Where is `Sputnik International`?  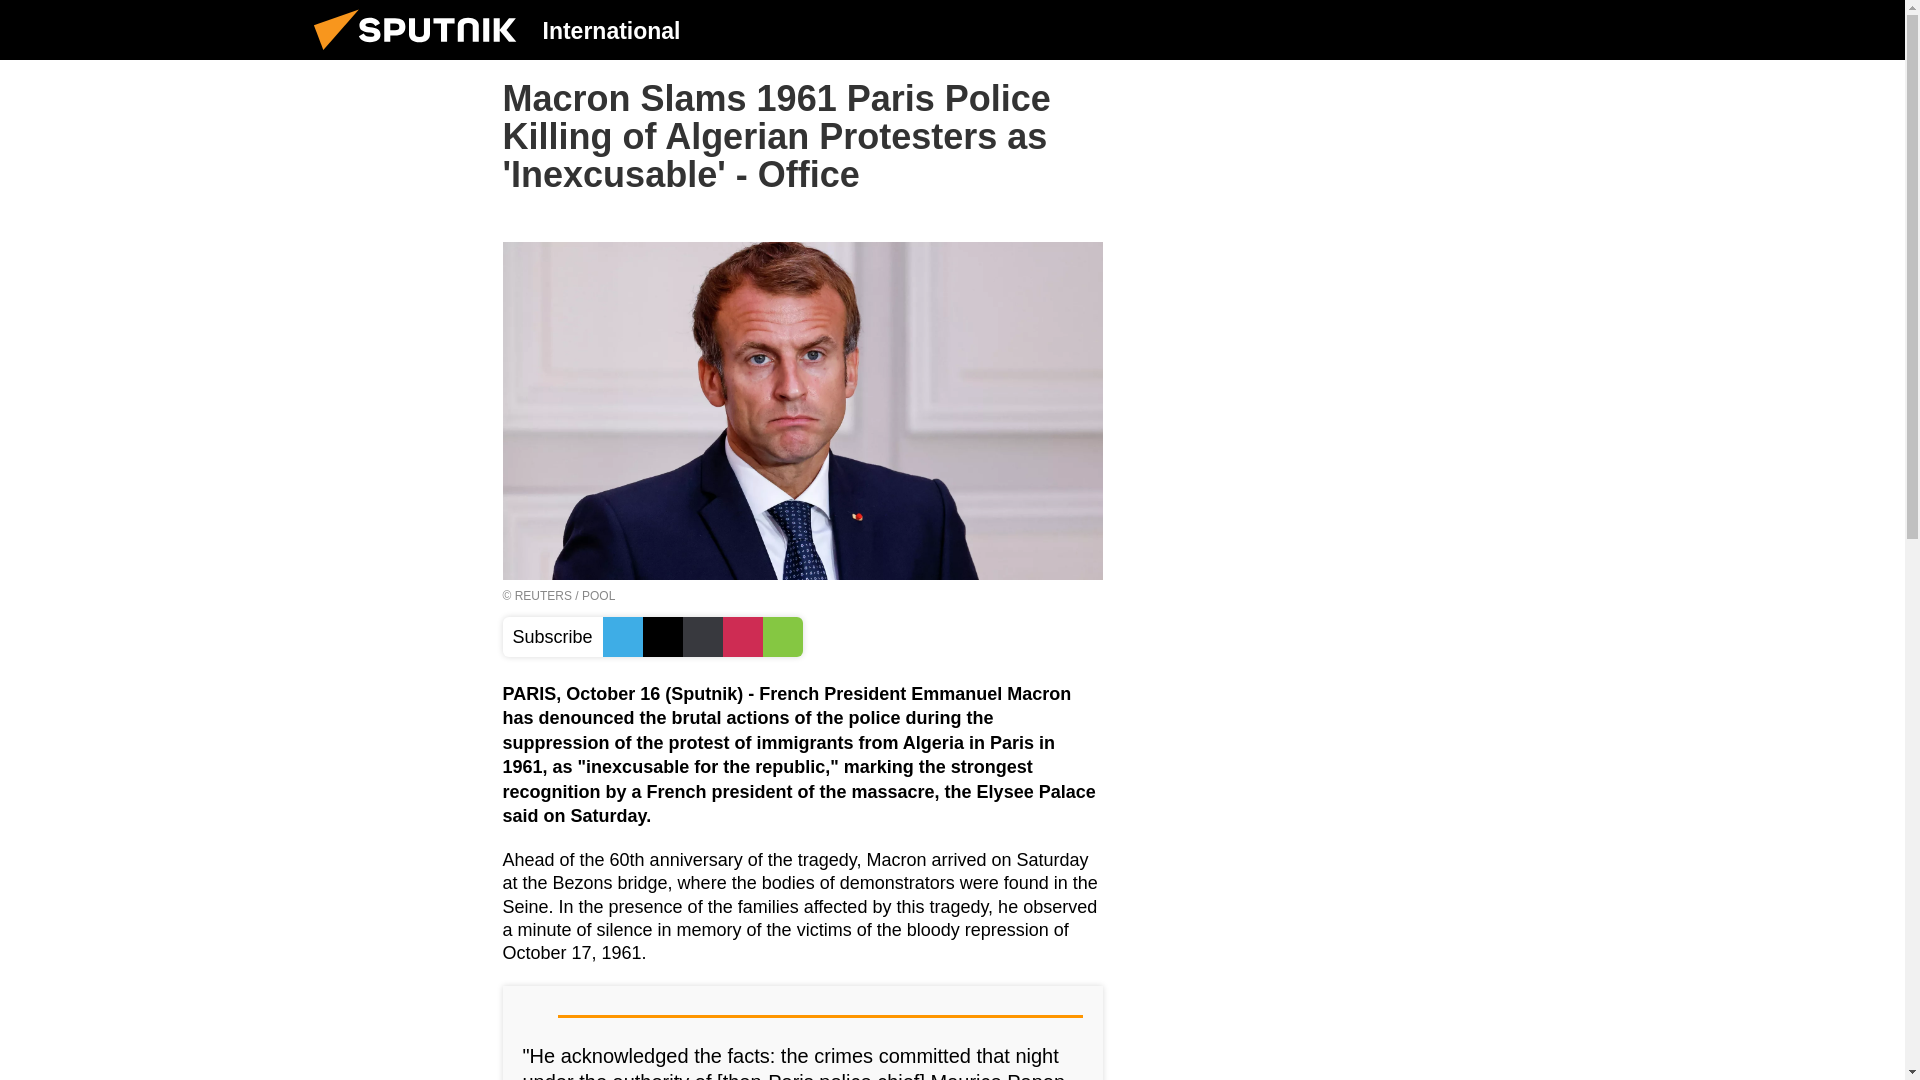 Sputnik International is located at coordinates (421, 54).